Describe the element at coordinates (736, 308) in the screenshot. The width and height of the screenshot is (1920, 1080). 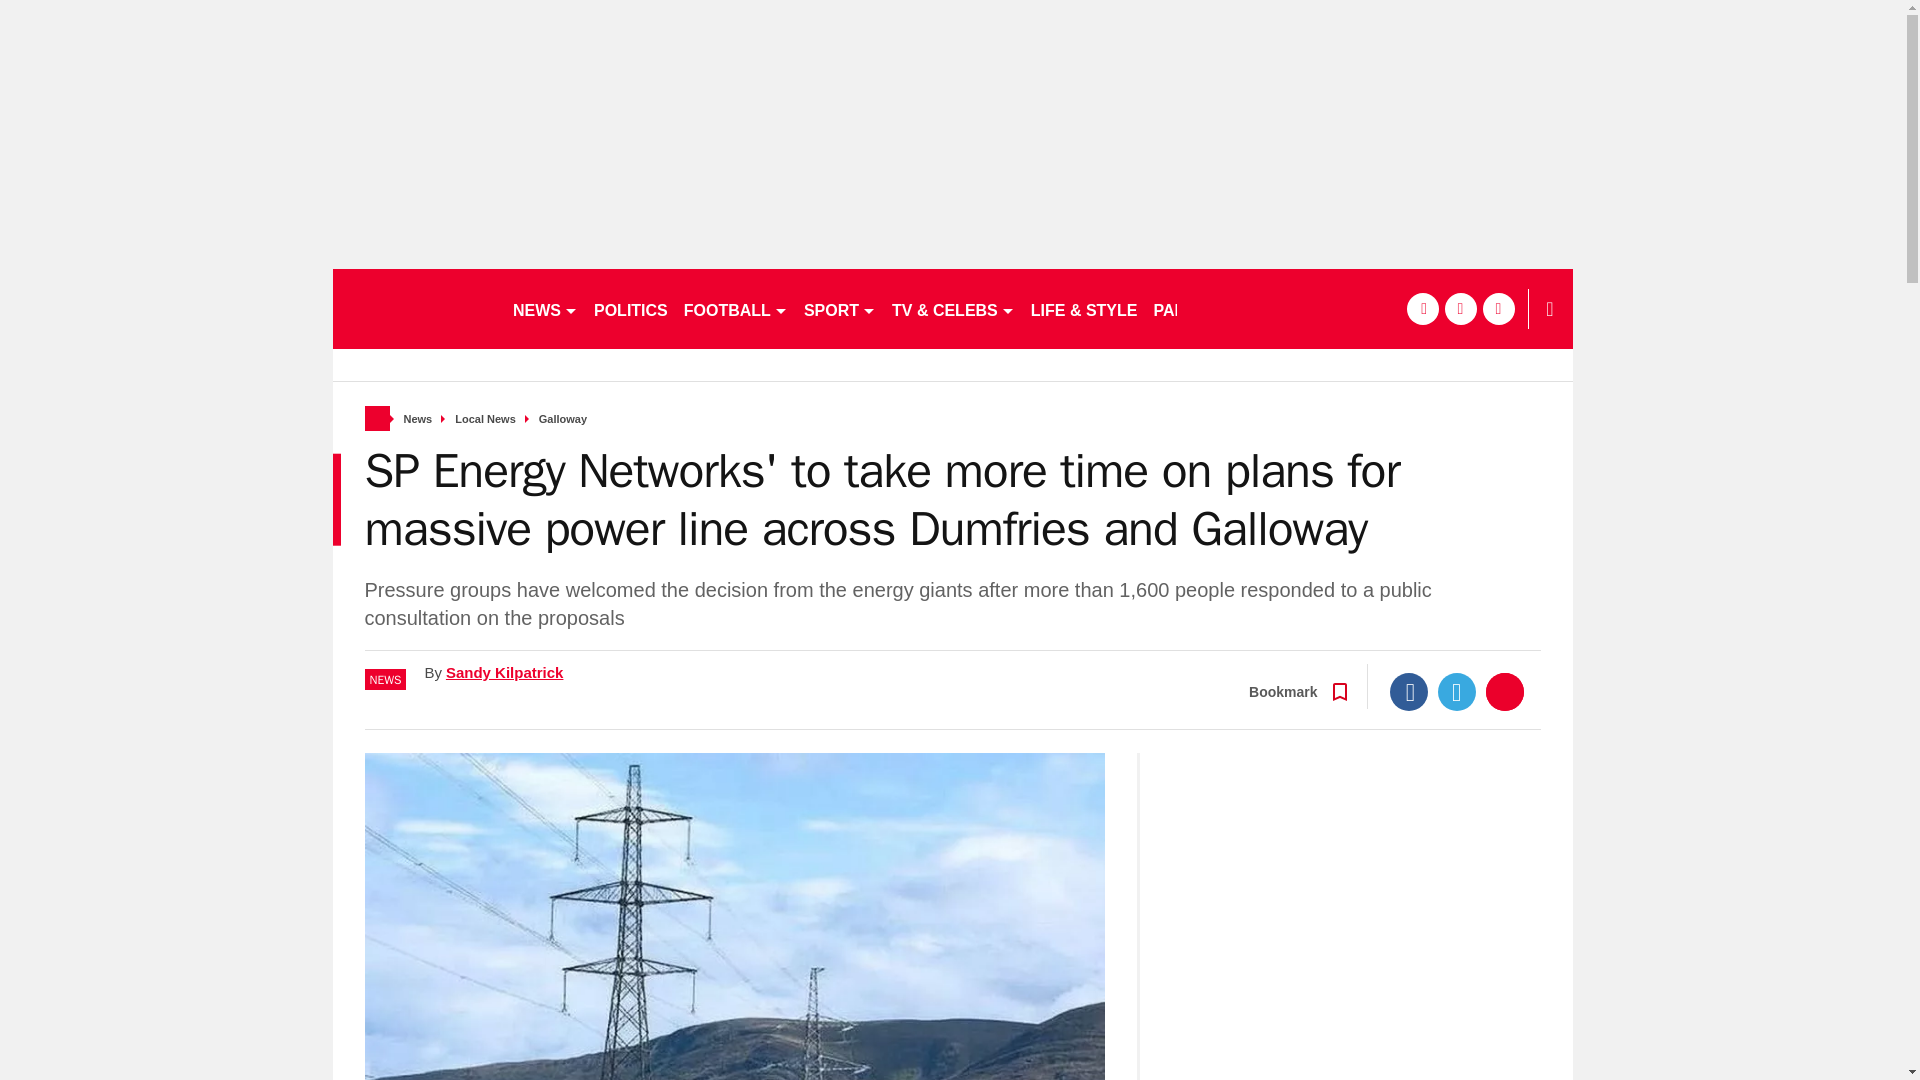
I see `FOOTBALL` at that location.